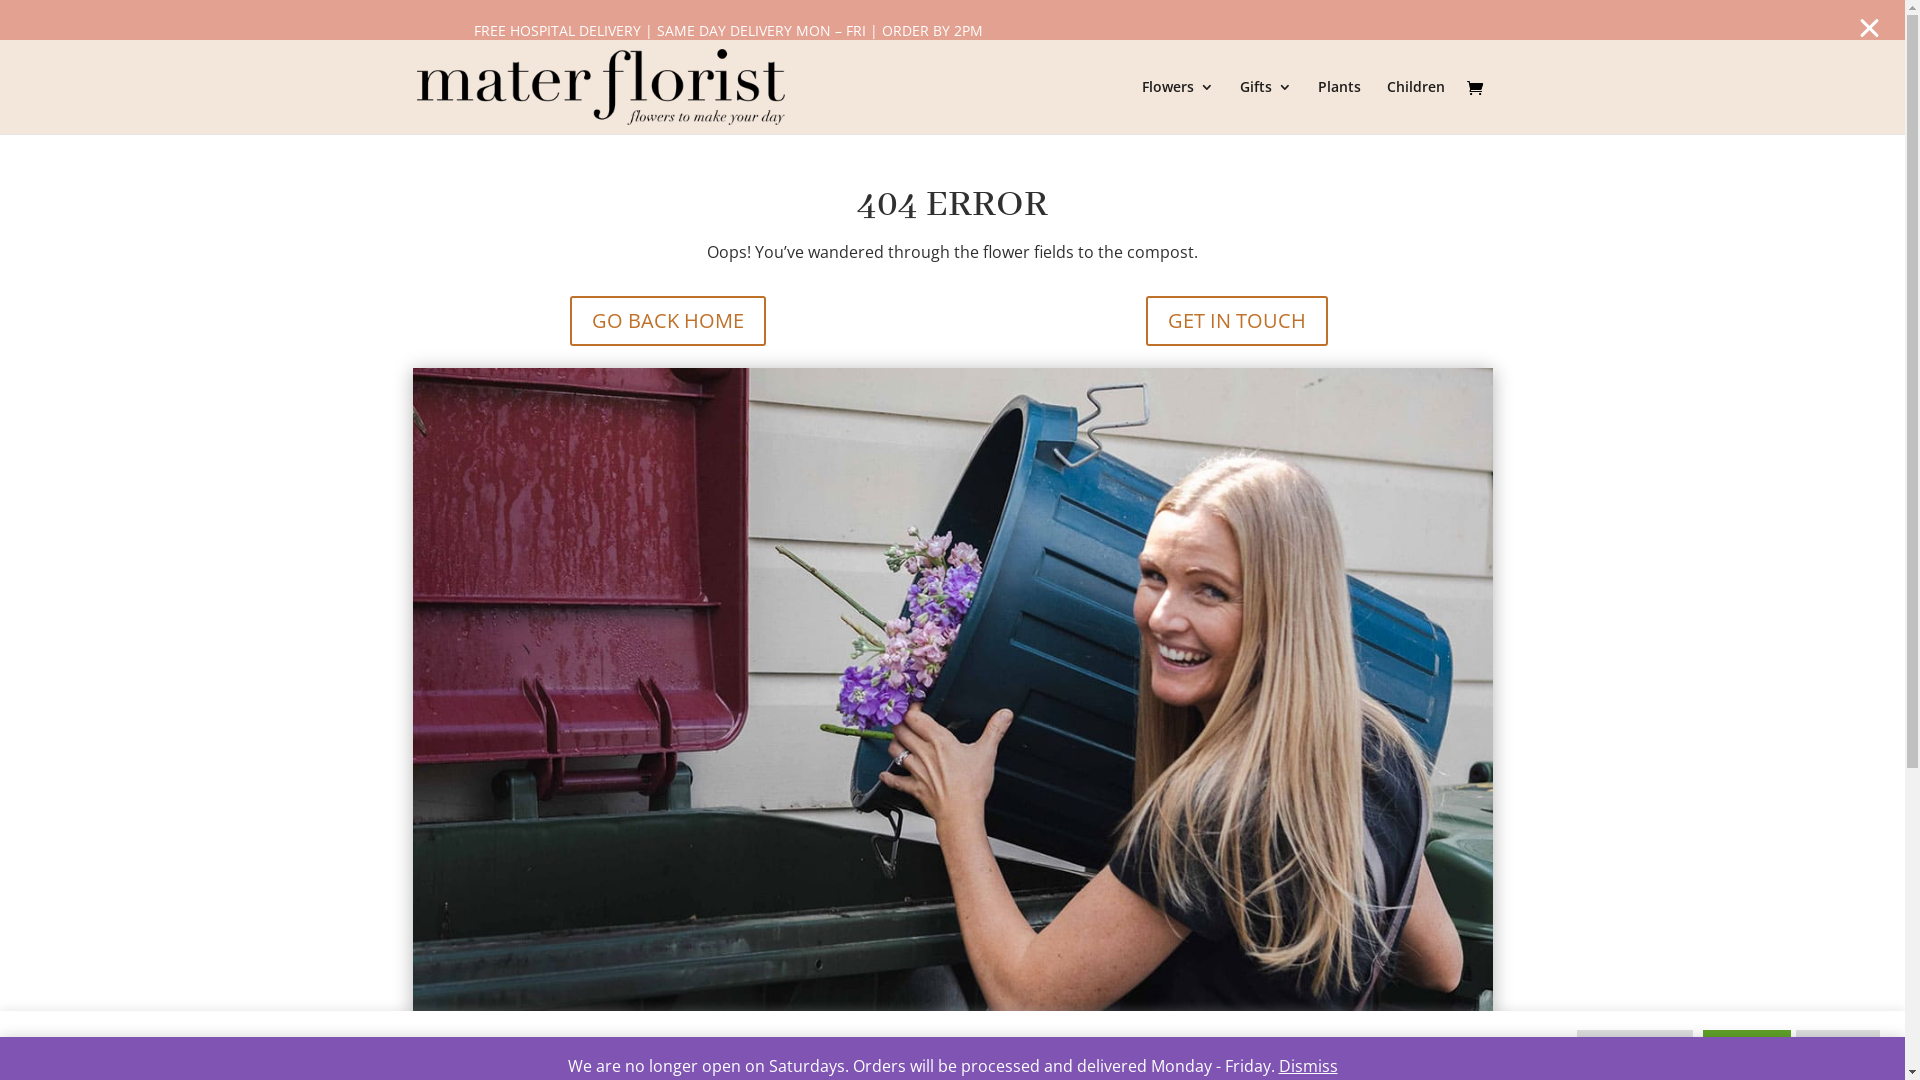  What do you see at coordinates (1178, 107) in the screenshot?
I see `Flowers` at bounding box center [1178, 107].